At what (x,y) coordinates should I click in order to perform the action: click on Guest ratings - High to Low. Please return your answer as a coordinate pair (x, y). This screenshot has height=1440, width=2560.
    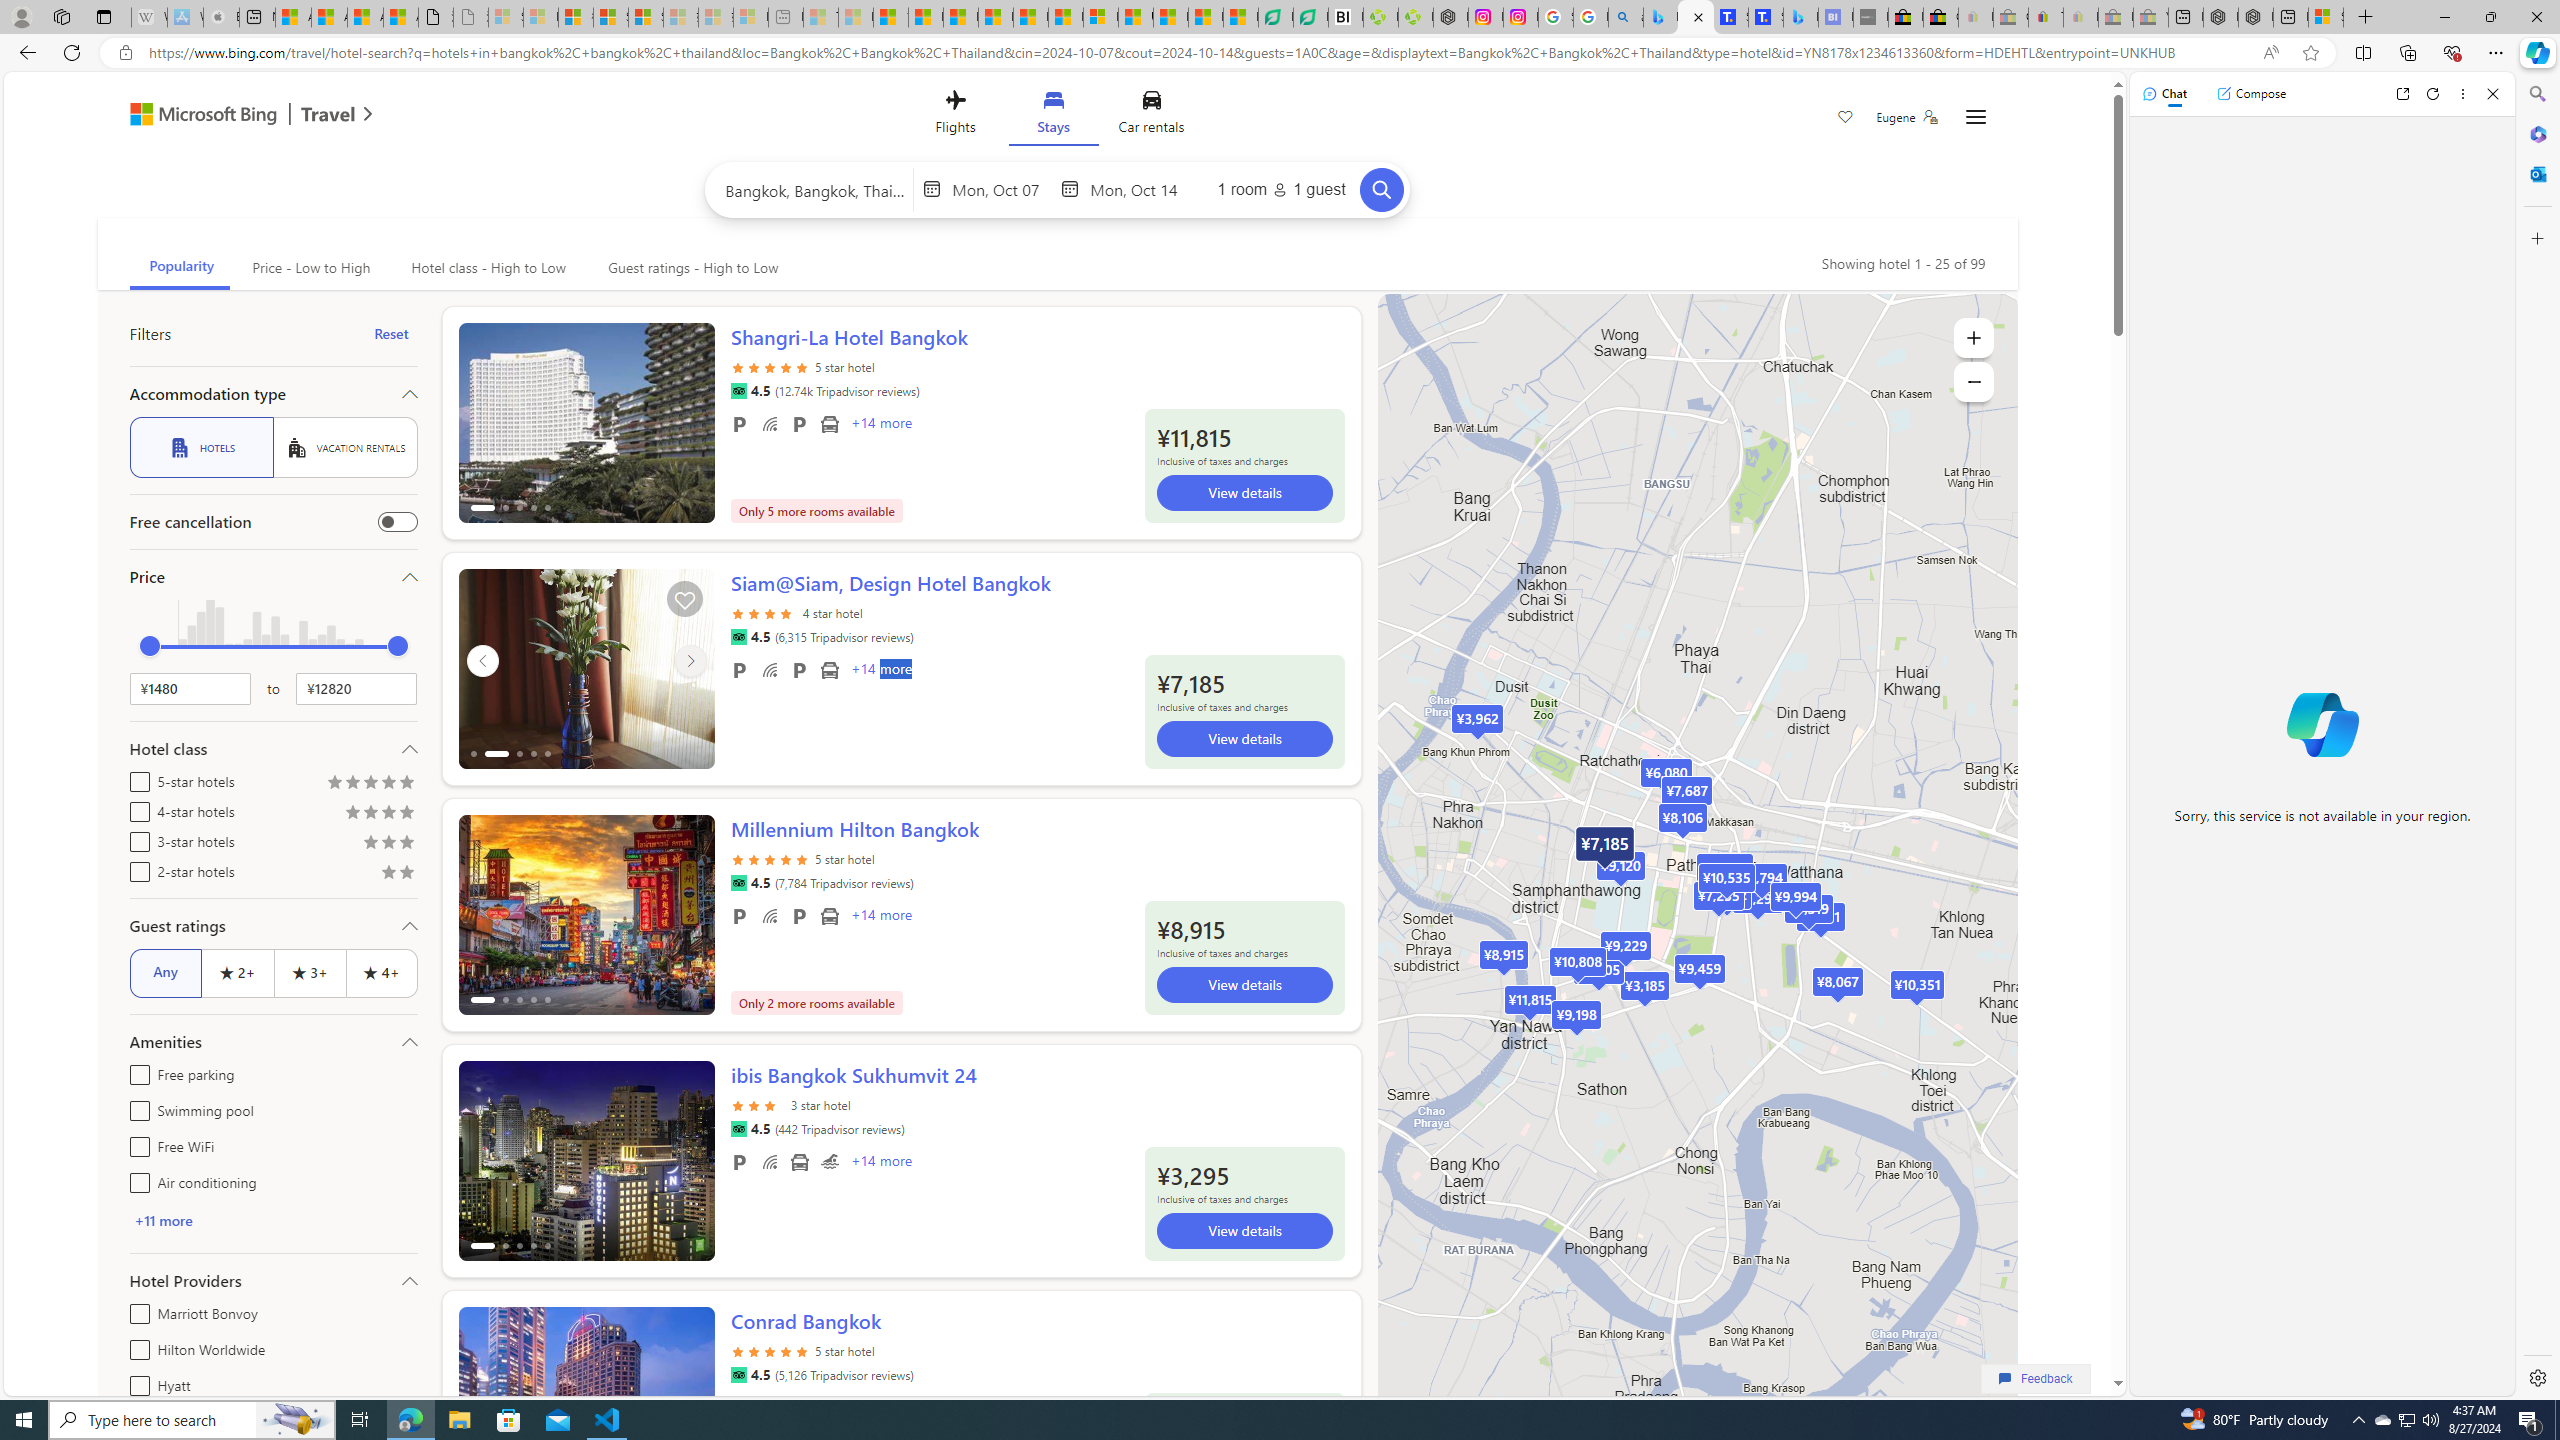
    Looking at the image, I should click on (690, 268).